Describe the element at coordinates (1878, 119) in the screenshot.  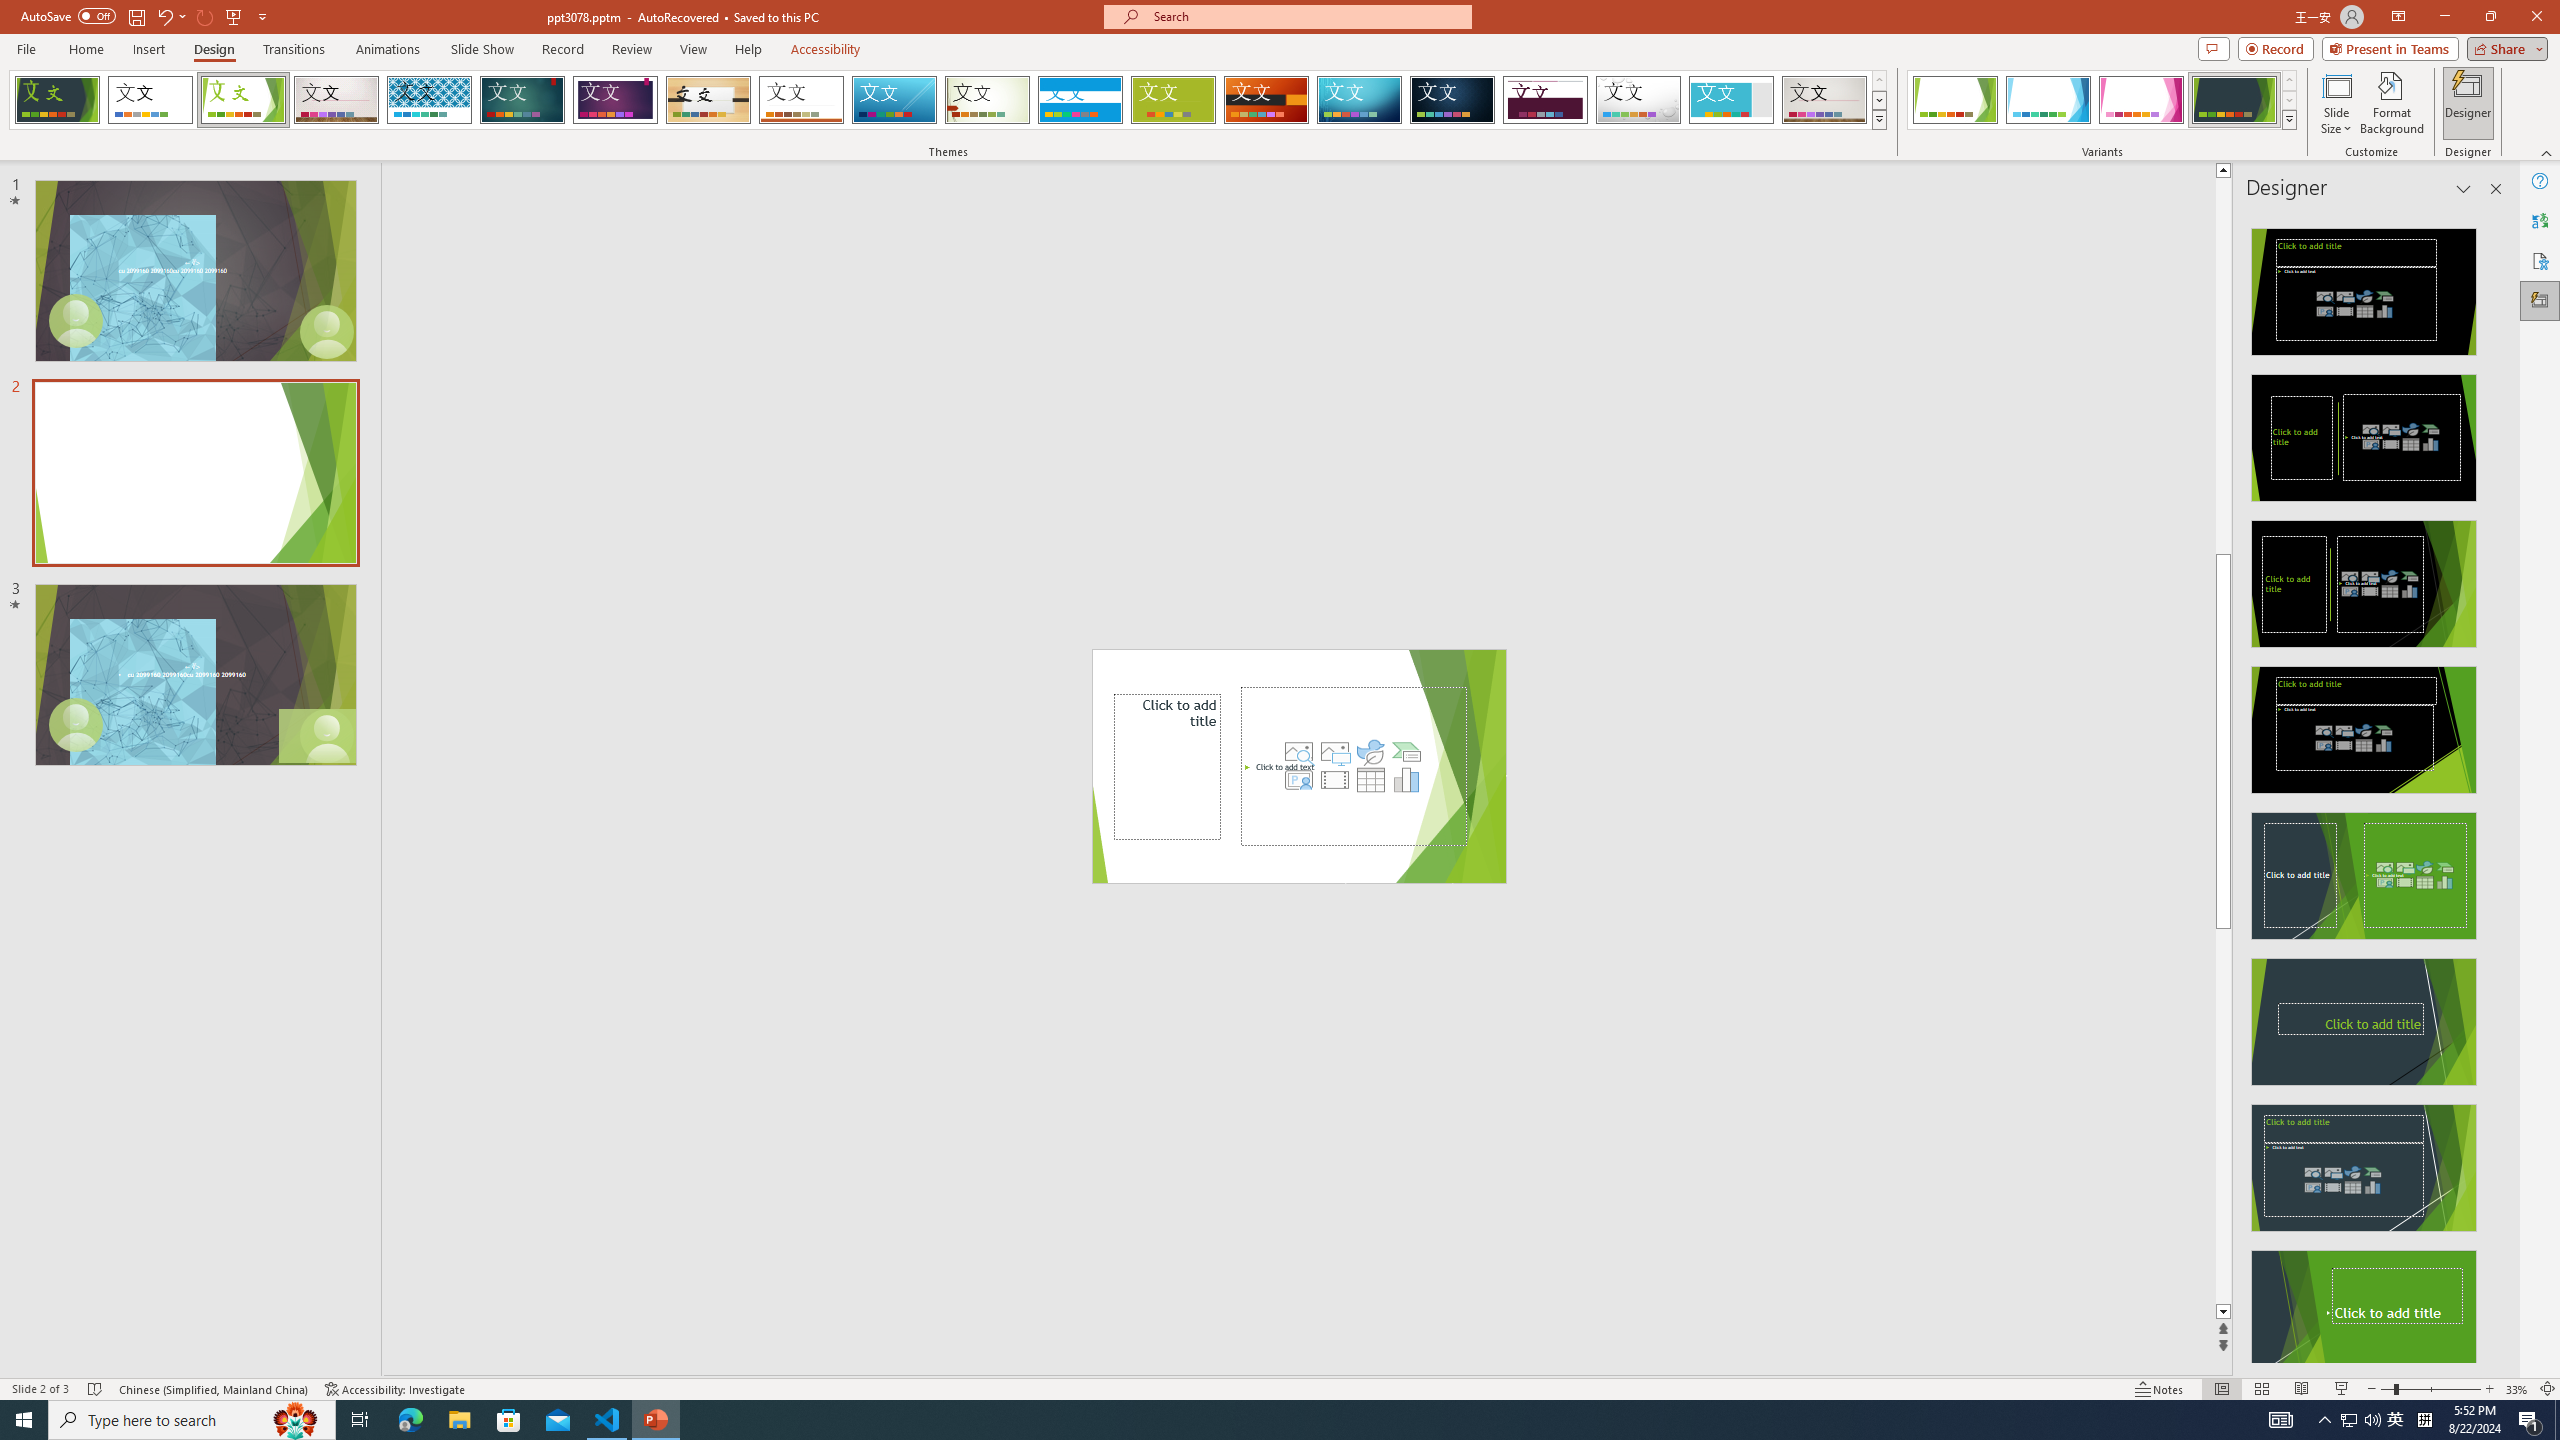
I see `Themes` at that location.